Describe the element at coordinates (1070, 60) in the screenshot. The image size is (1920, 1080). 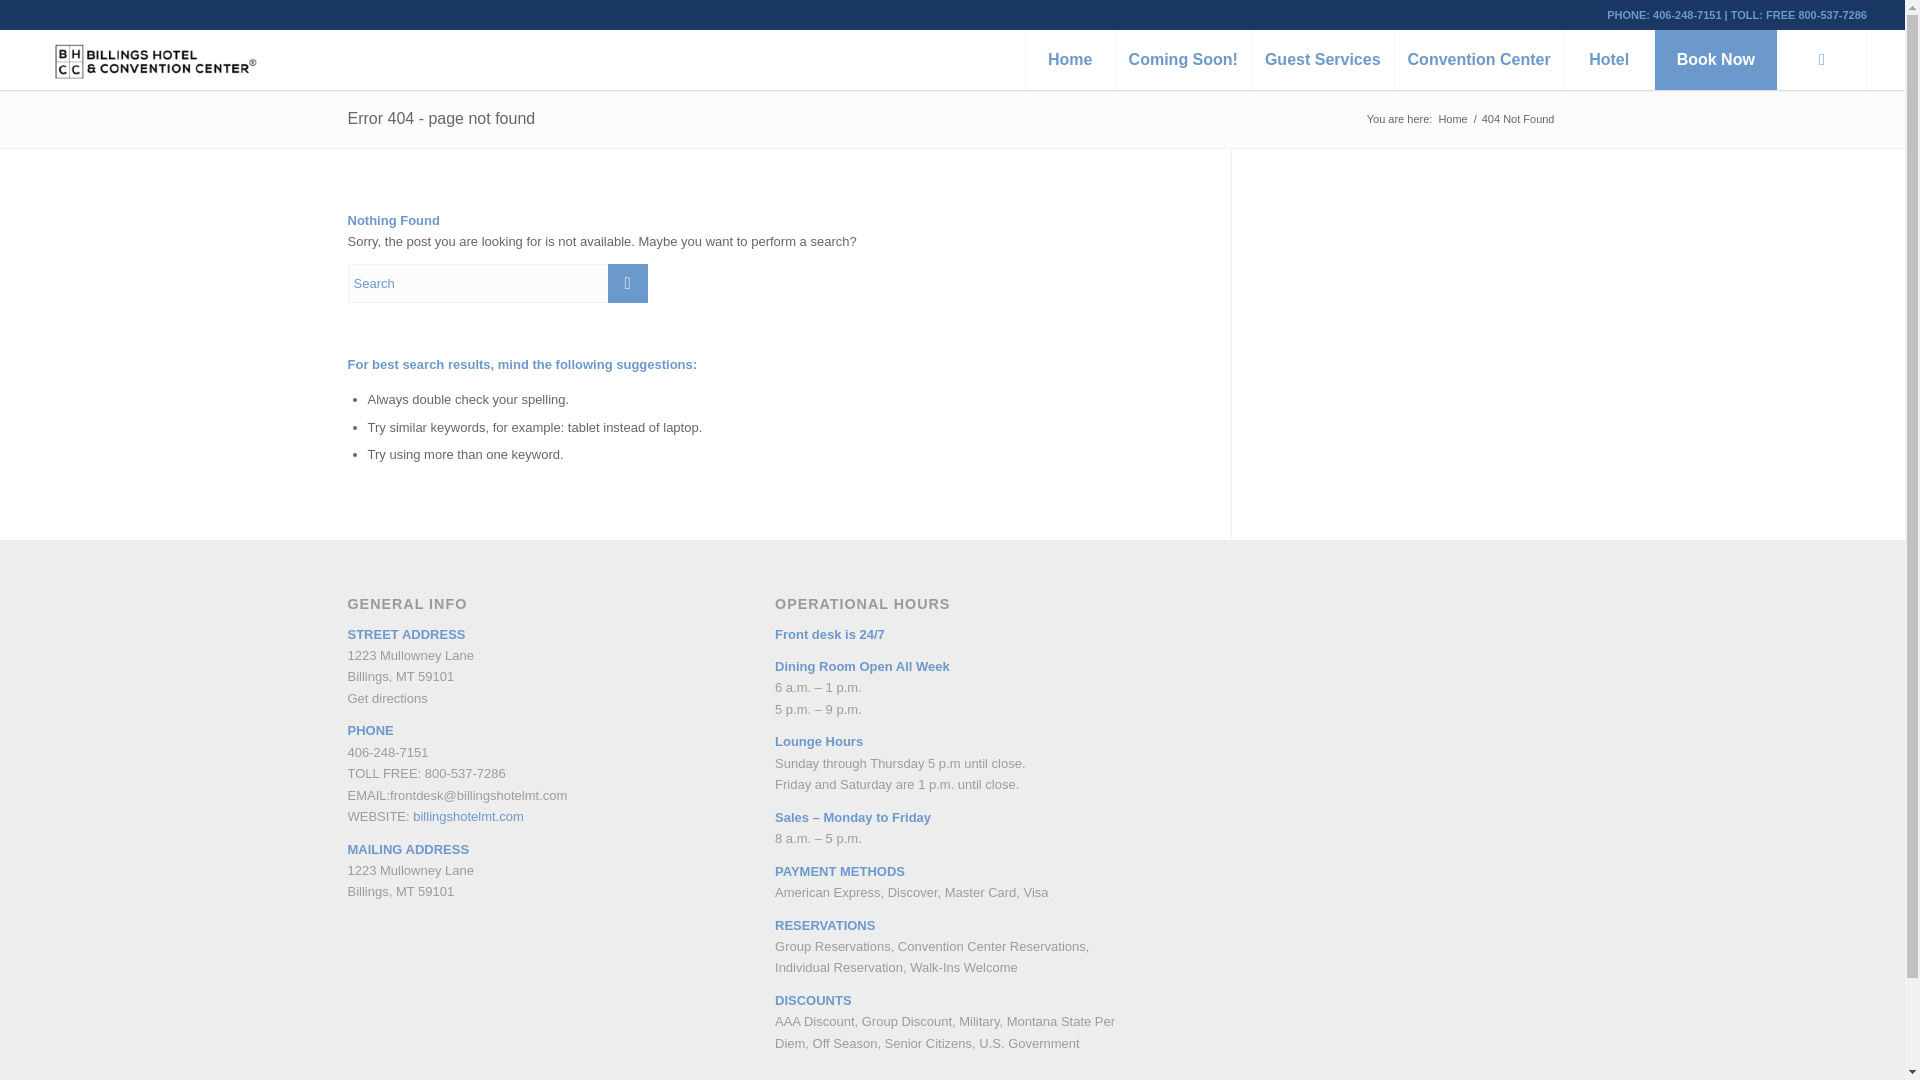
I see `Home` at that location.